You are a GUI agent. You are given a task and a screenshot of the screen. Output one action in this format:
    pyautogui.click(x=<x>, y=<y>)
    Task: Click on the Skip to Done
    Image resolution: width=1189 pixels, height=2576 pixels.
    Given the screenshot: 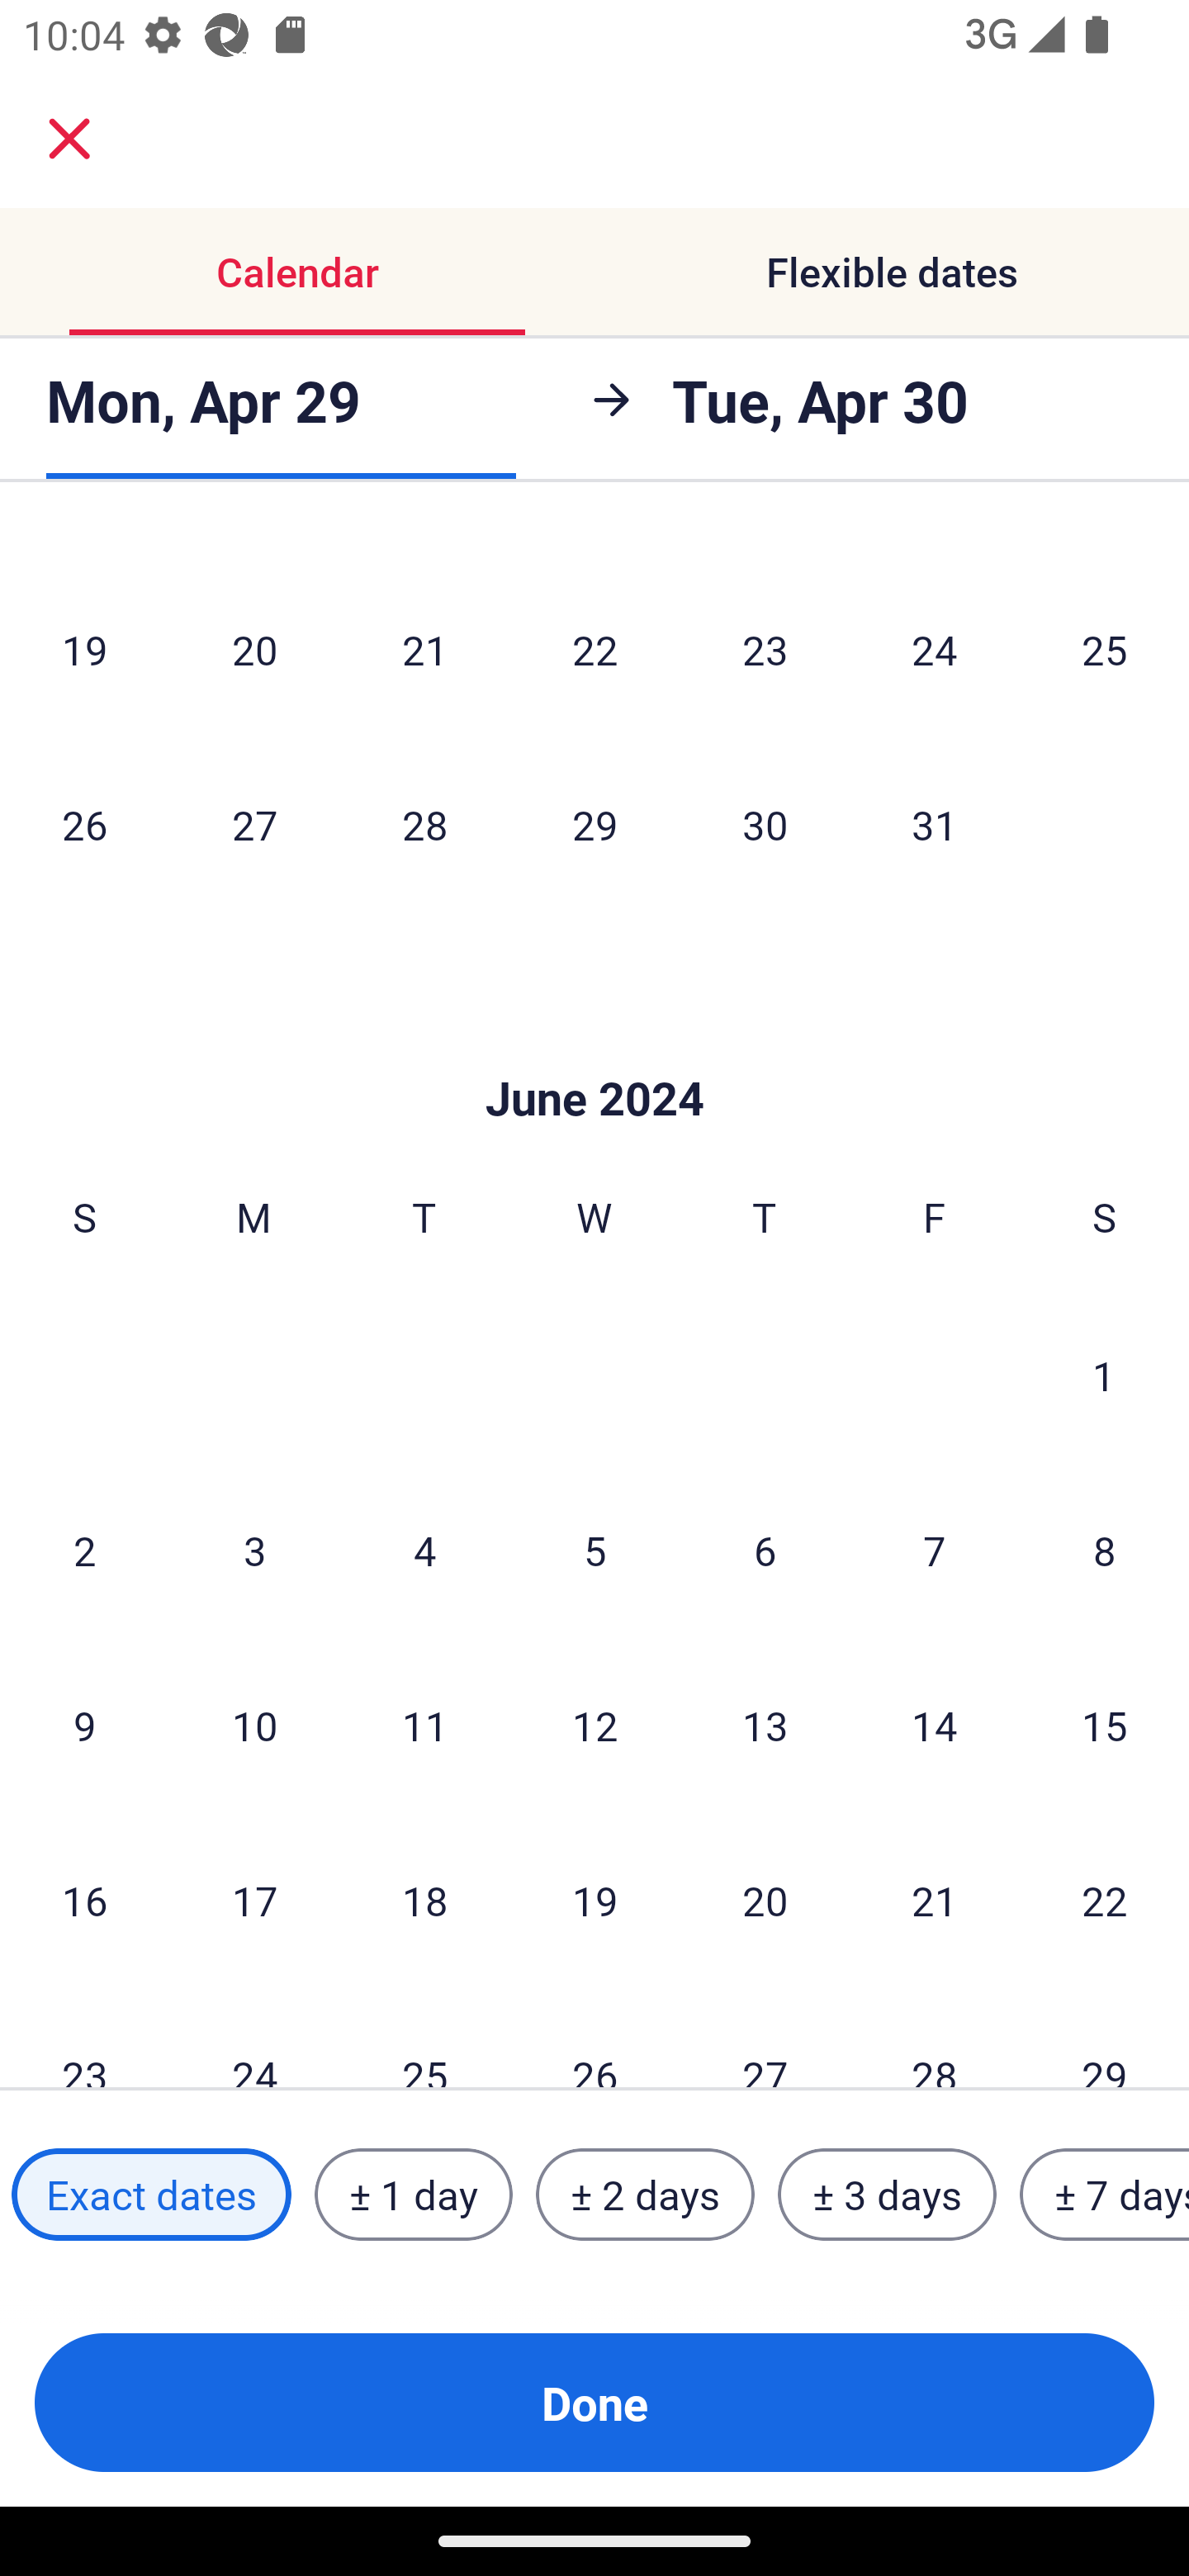 What is the action you would take?
    pyautogui.click(x=594, y=1049)
    